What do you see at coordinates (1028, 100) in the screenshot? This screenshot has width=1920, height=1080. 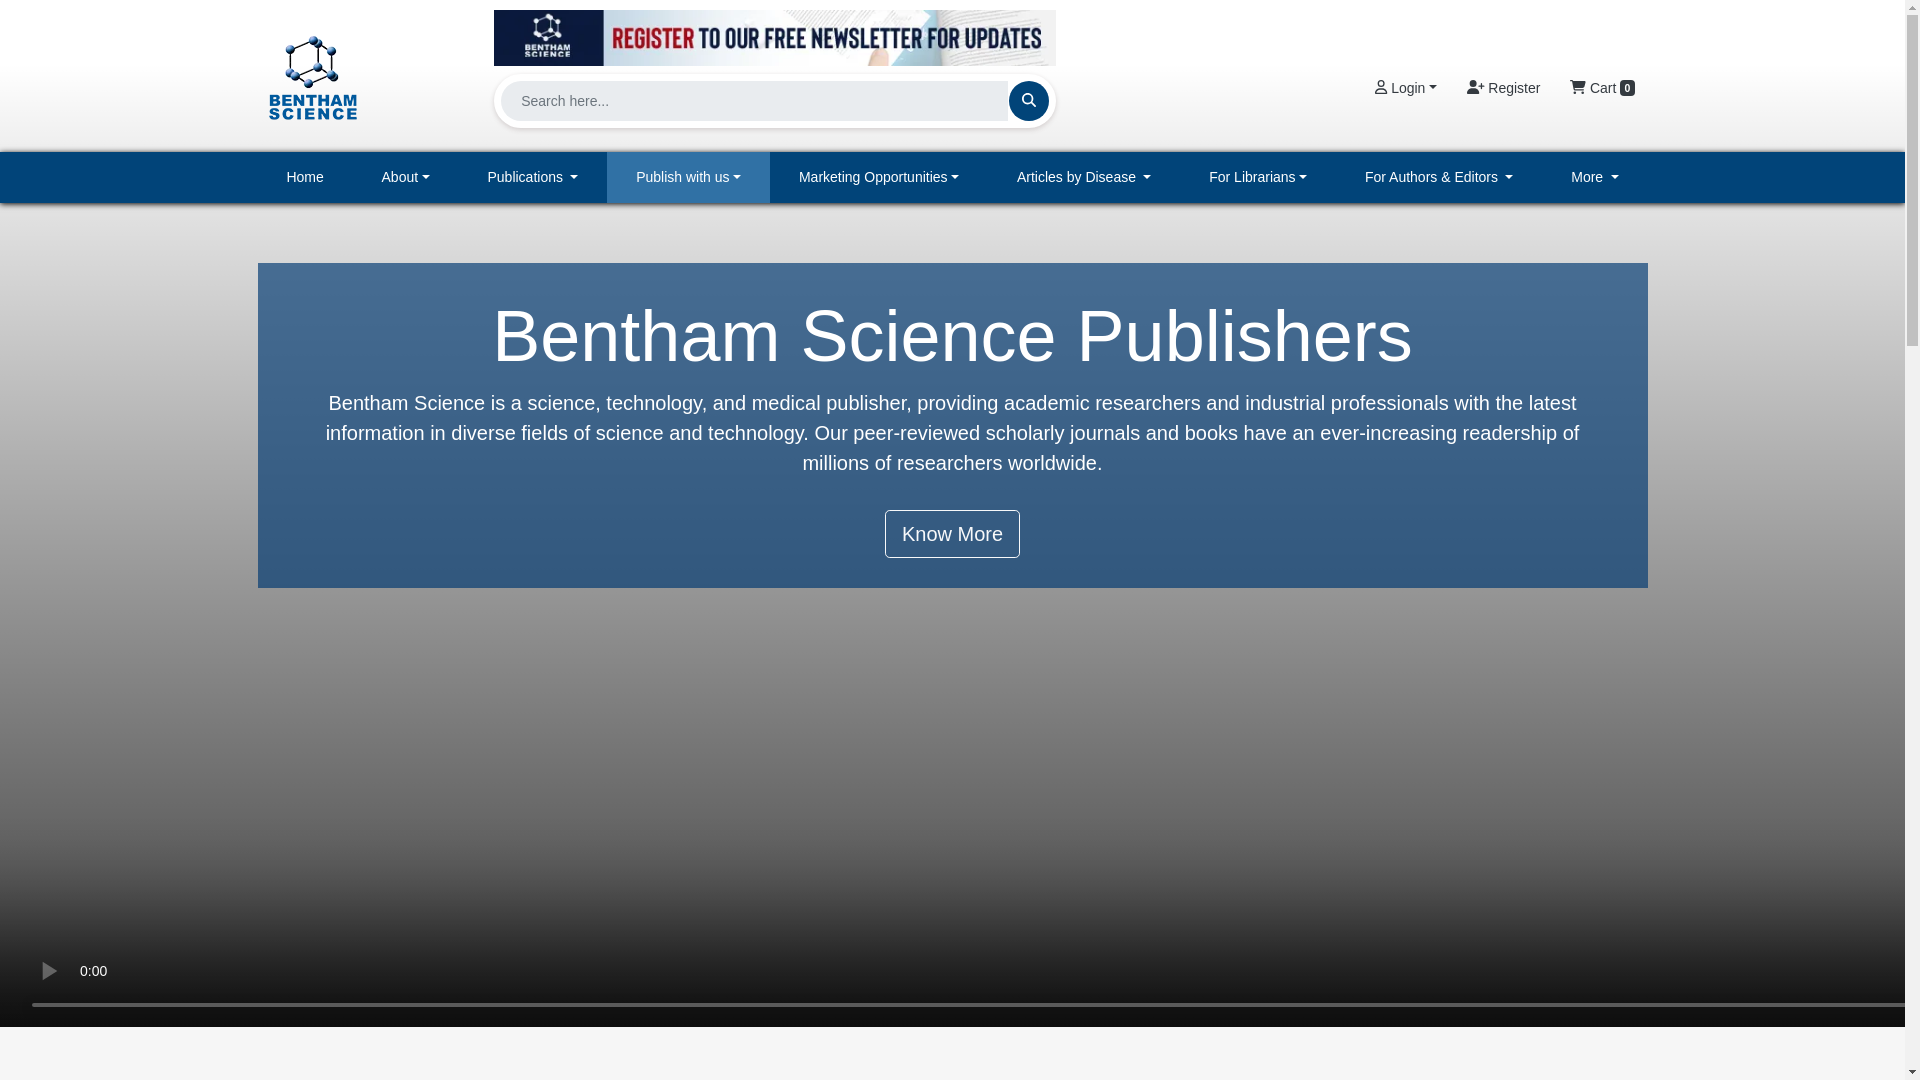 I see `Search Button` at bounding box center [1028, 100].